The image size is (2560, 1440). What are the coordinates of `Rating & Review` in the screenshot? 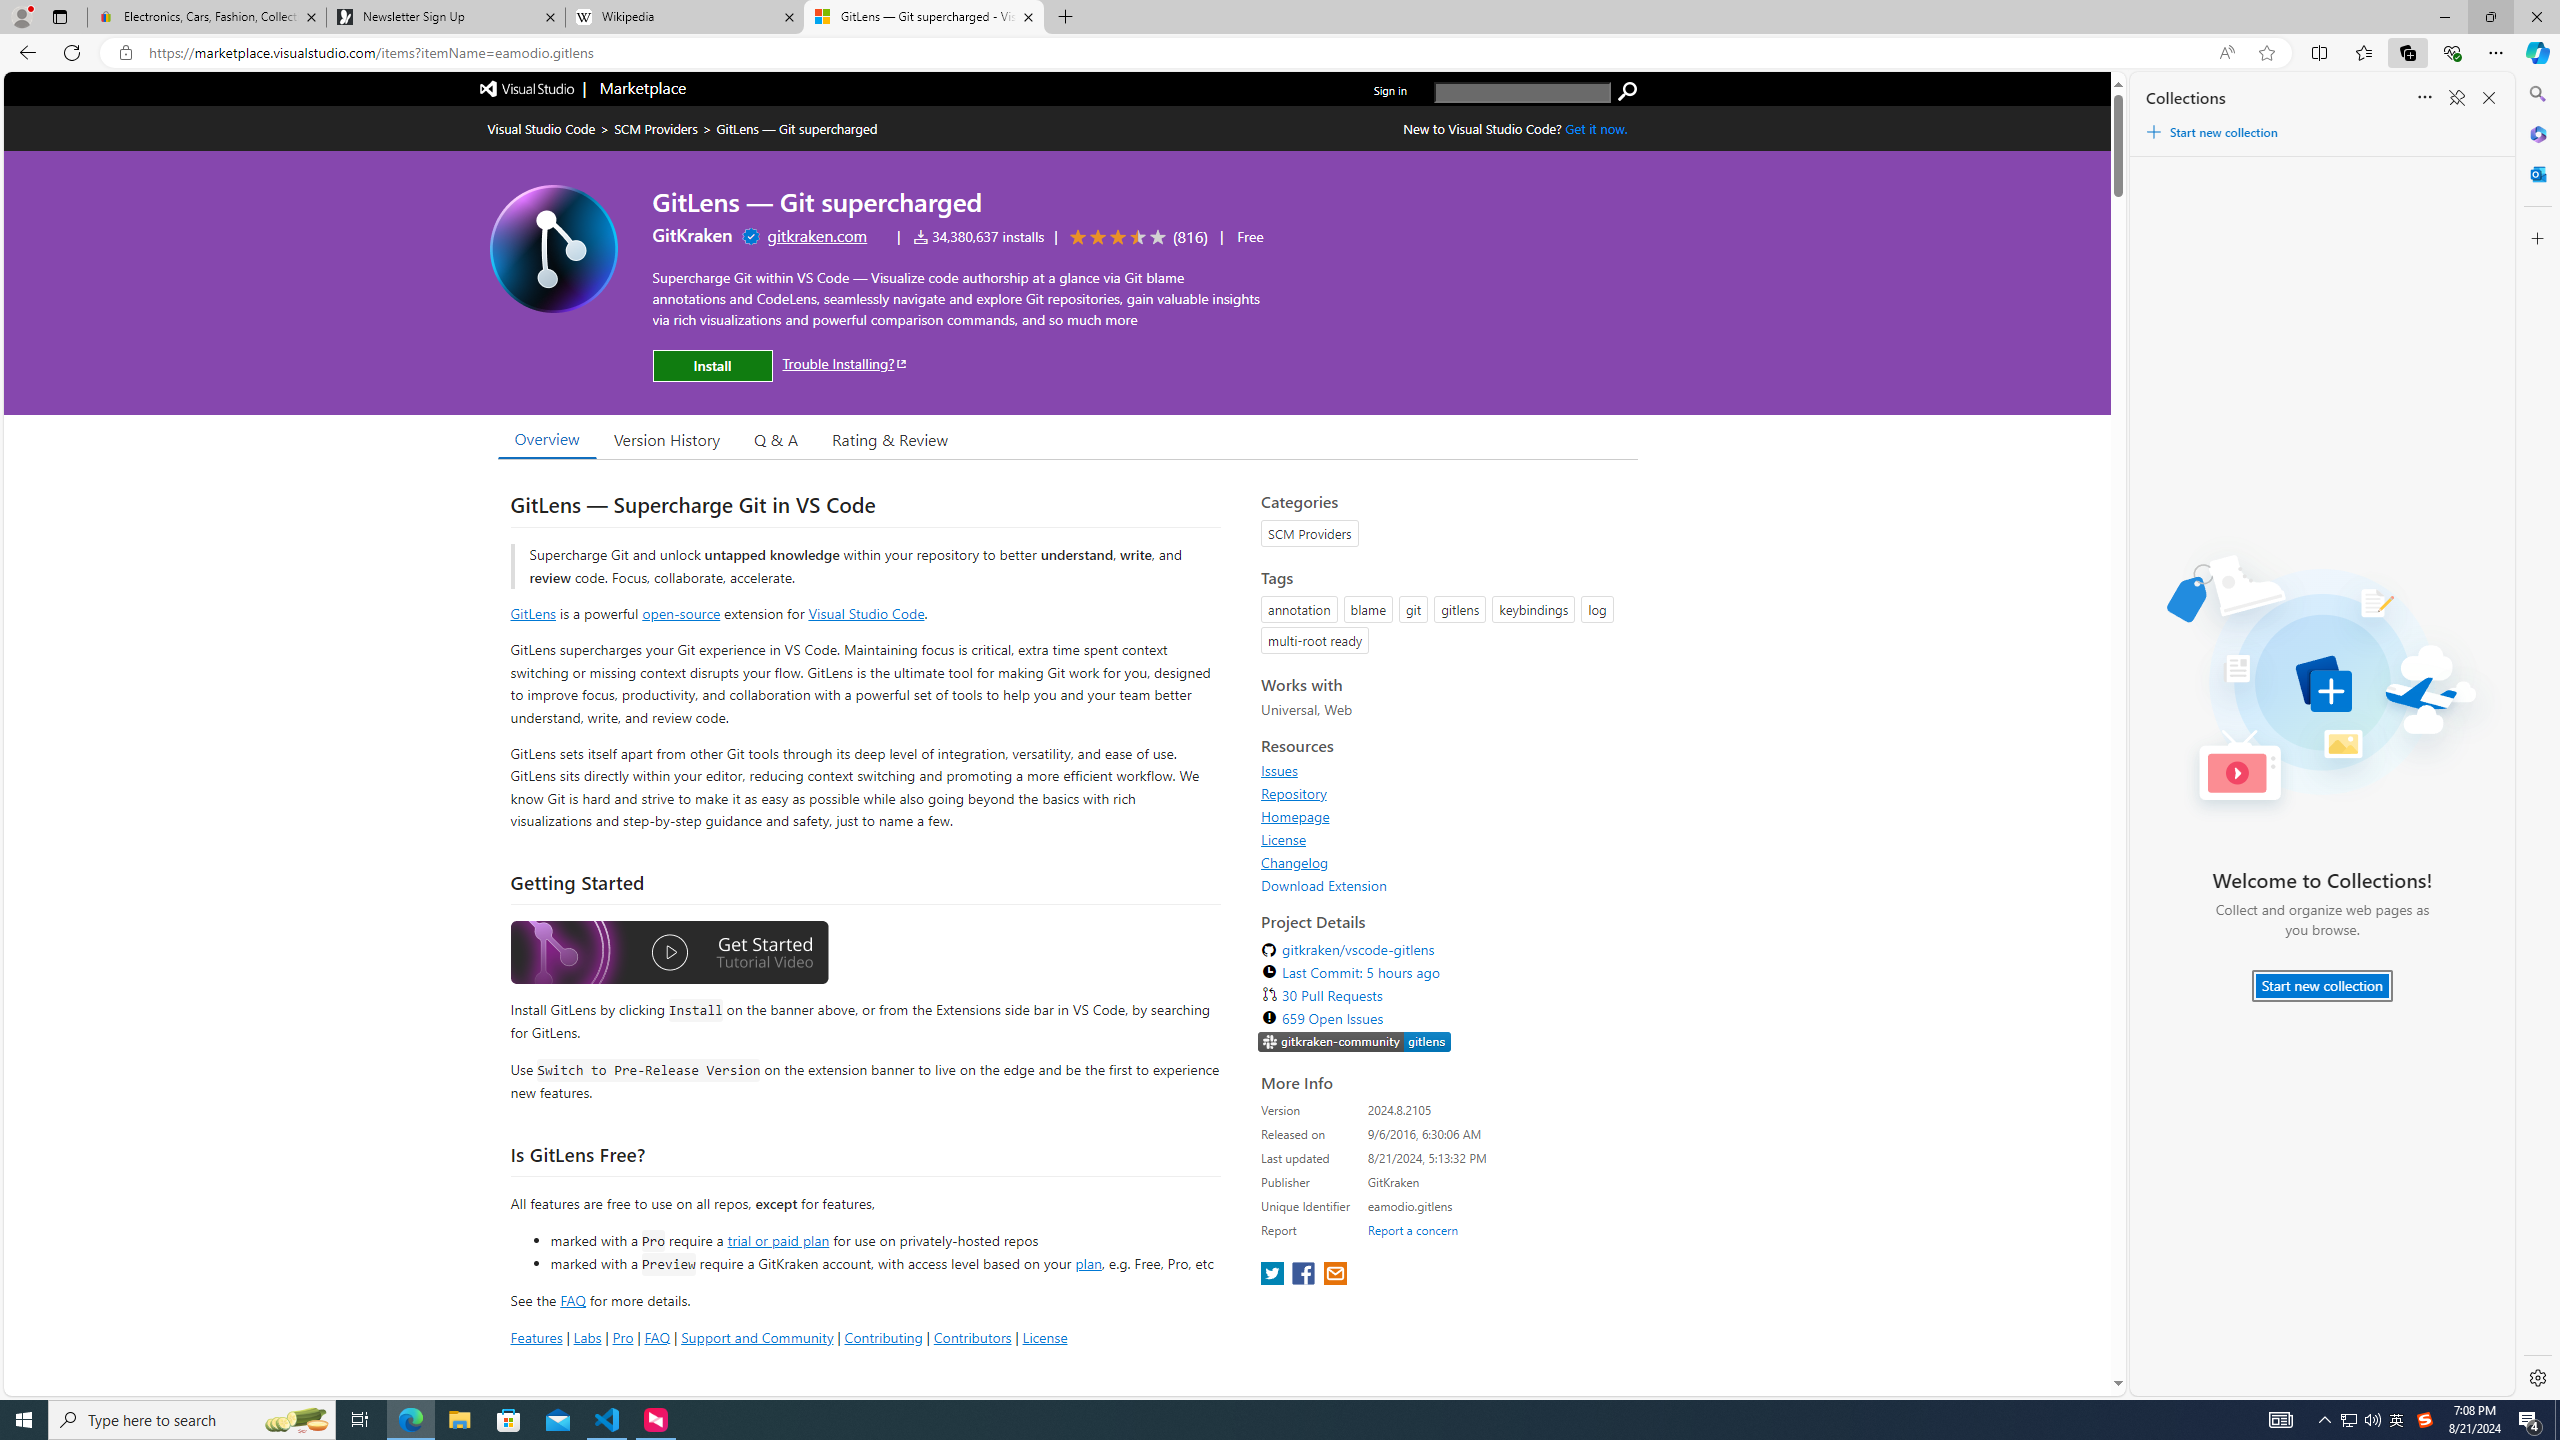 It's located at (890, 439).